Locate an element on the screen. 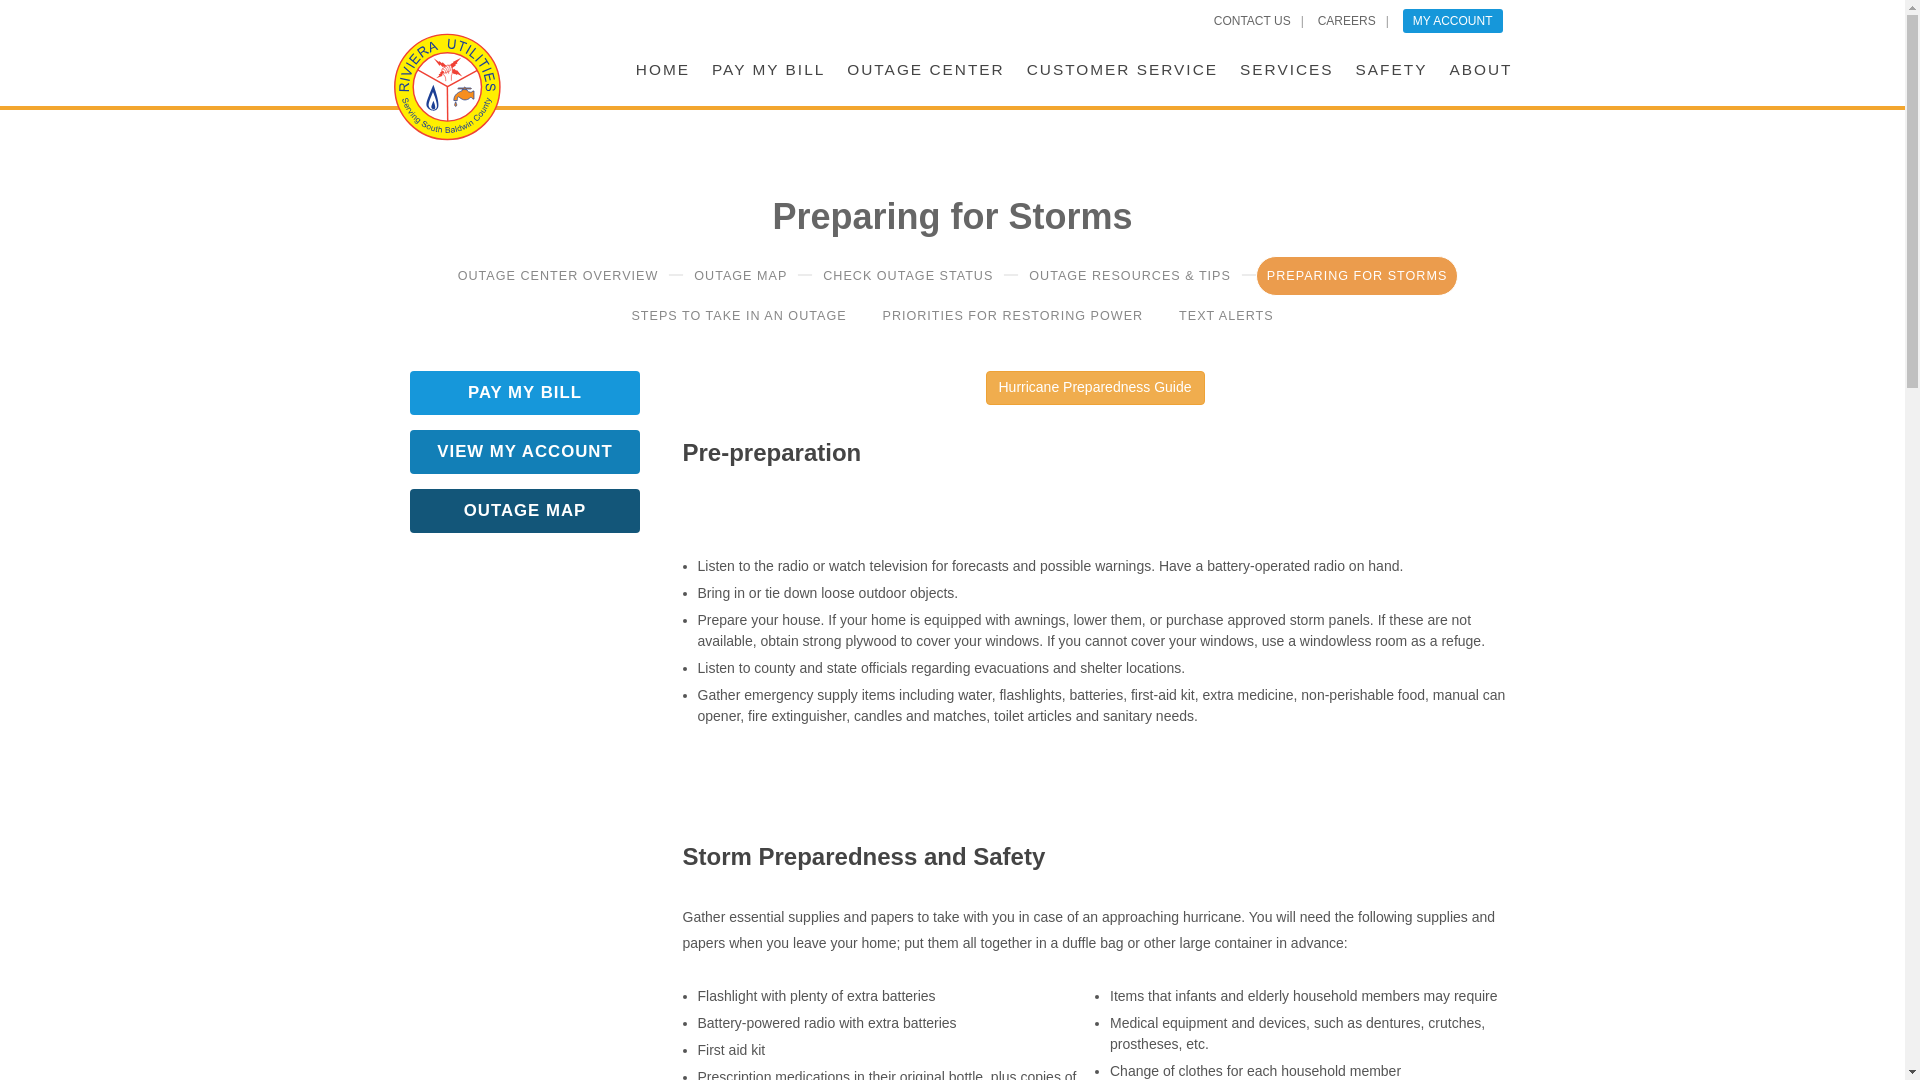 The width and height of the screenshot is (1920, 1080). SERVICES is located at coordinates (1287, 56).